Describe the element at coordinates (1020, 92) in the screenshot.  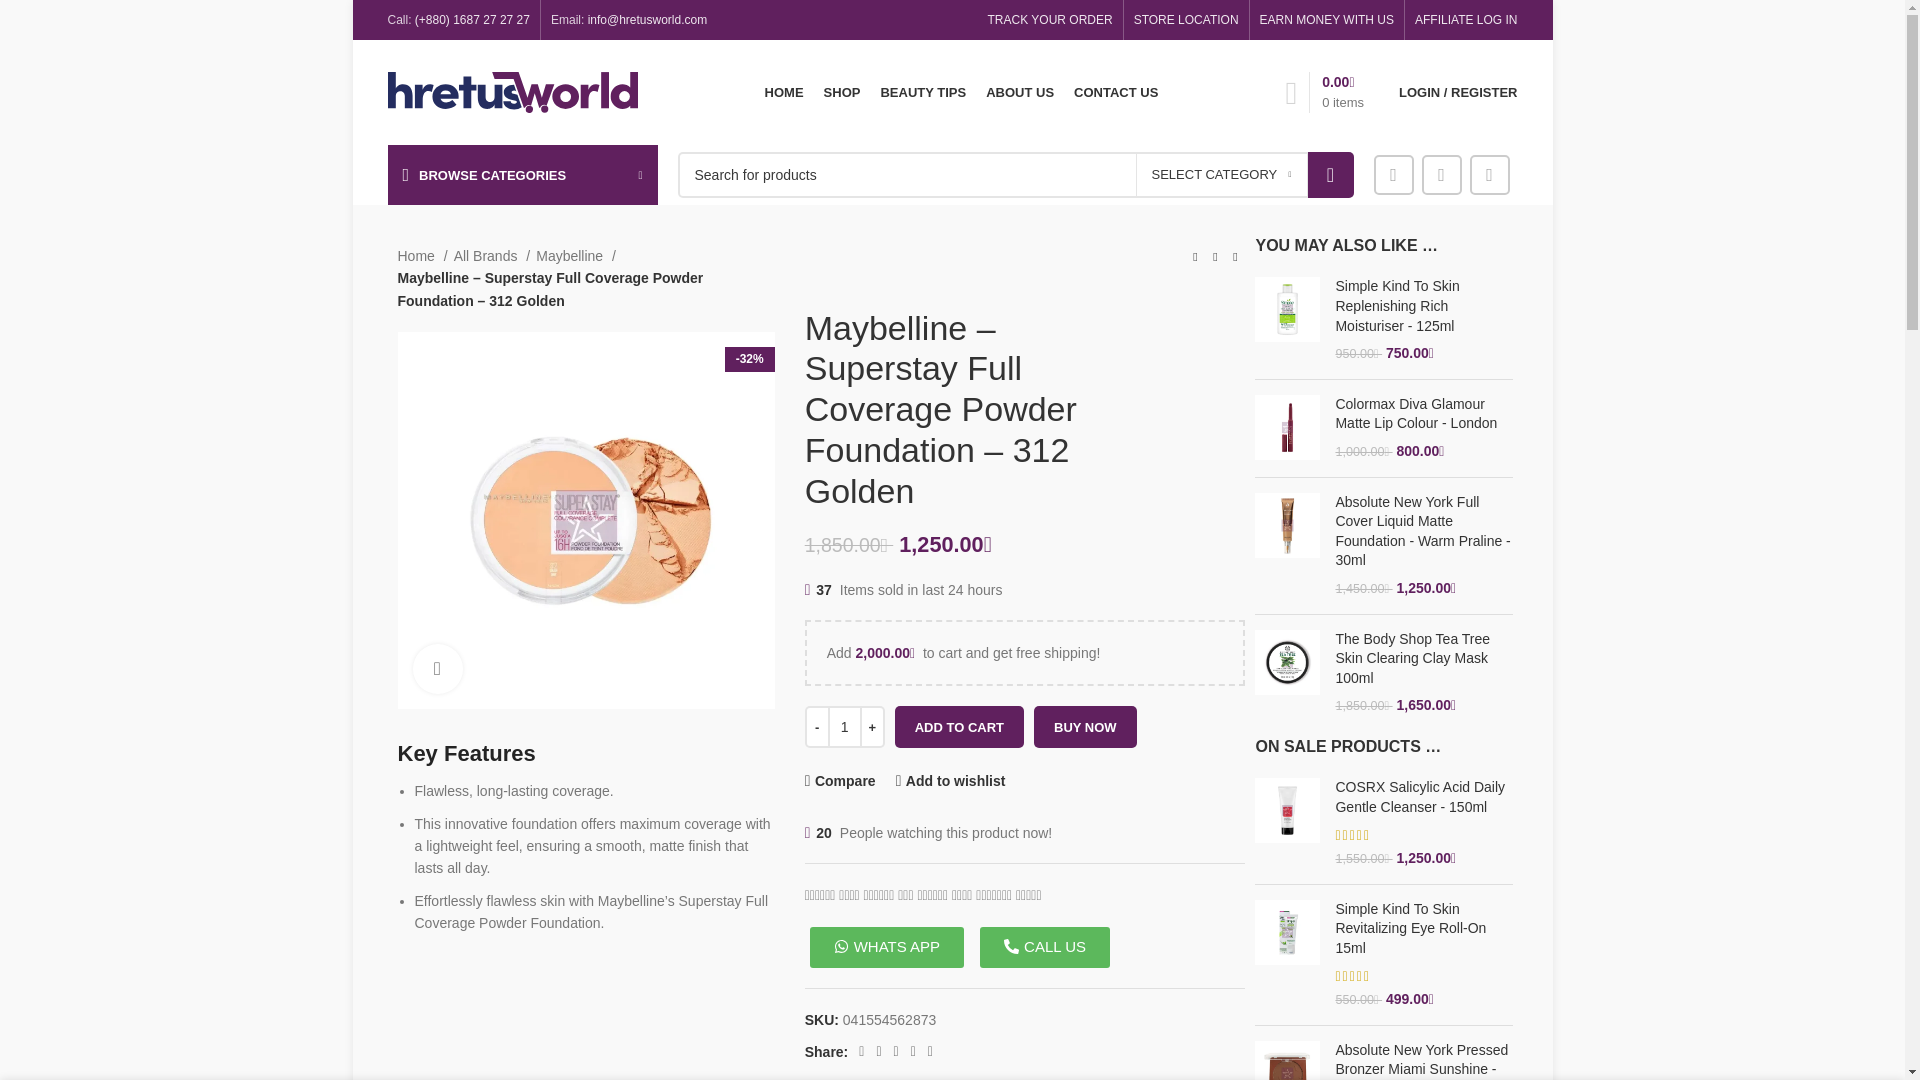
I see `ABOUT US` at that location.